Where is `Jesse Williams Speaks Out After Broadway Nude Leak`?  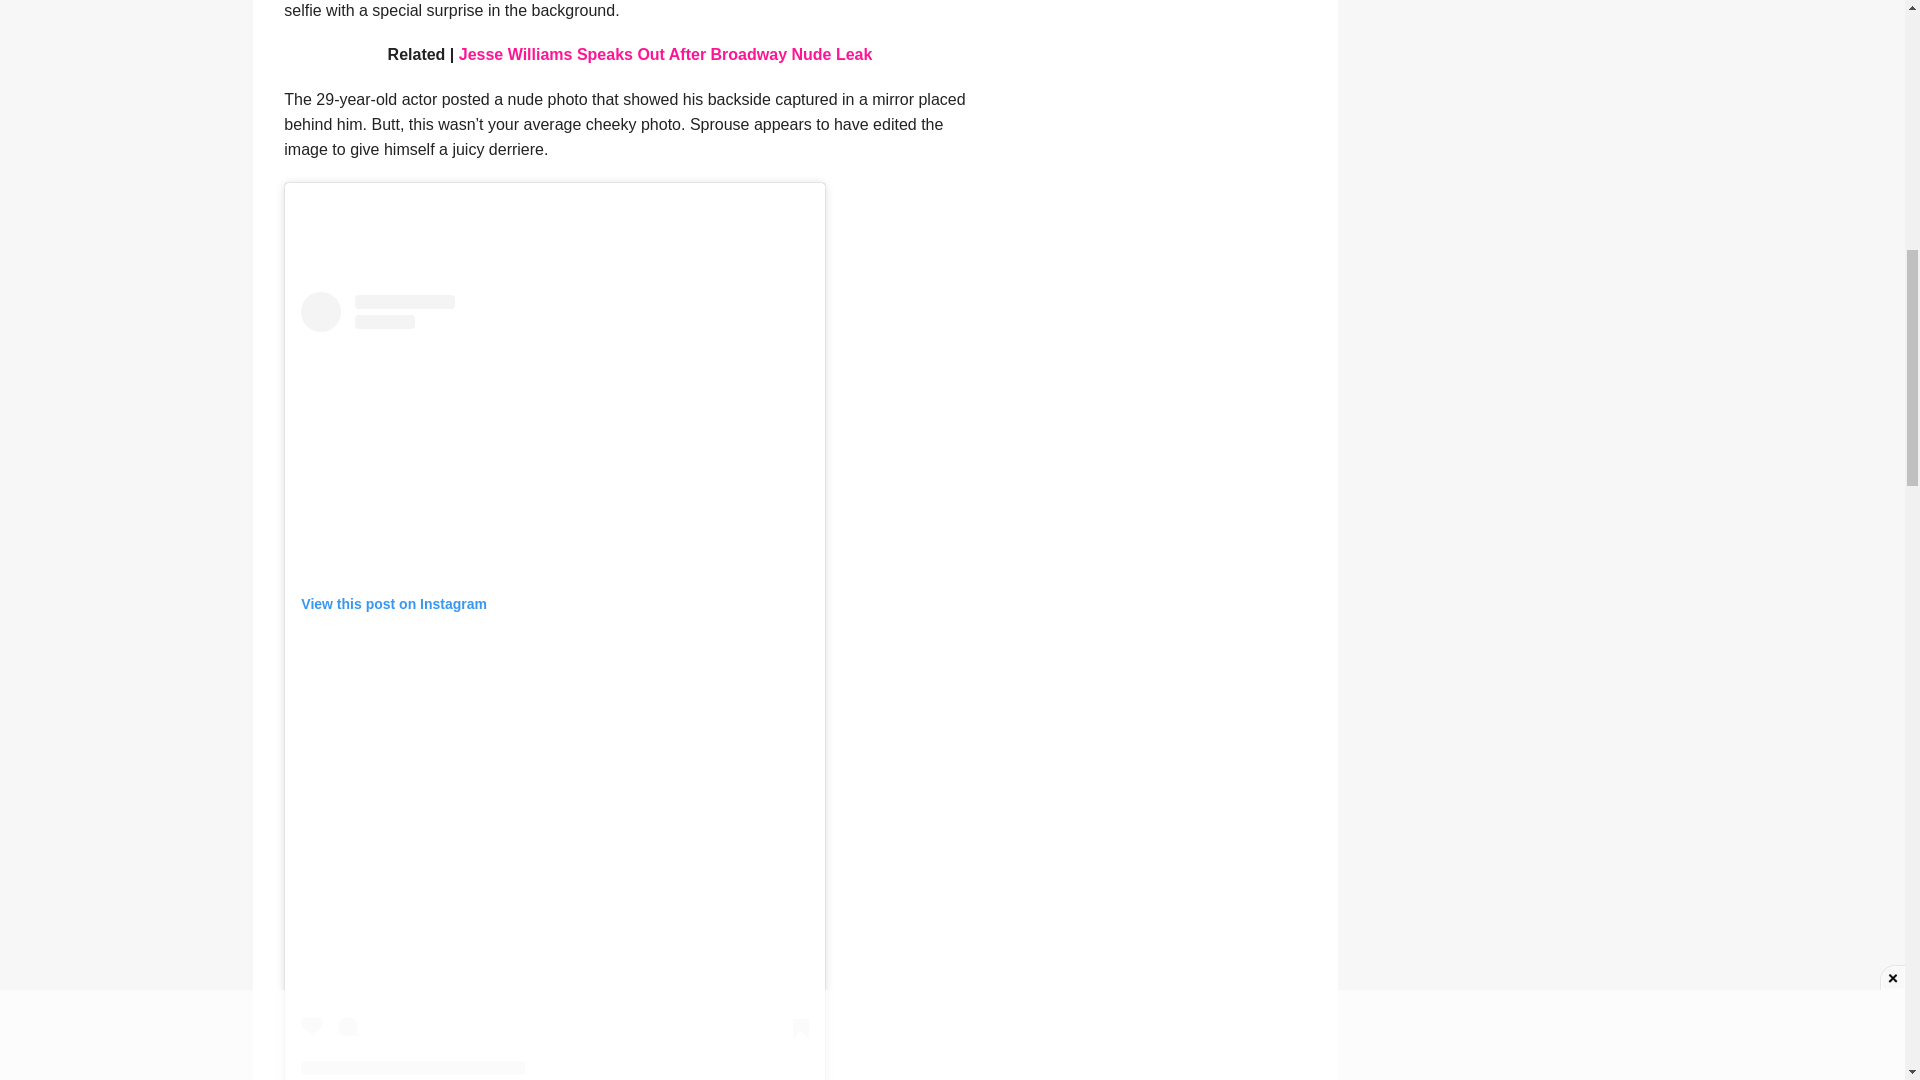 Jesse Williams Speaks Out After Broadway Nude Leak is located at coordinates (666, 54).